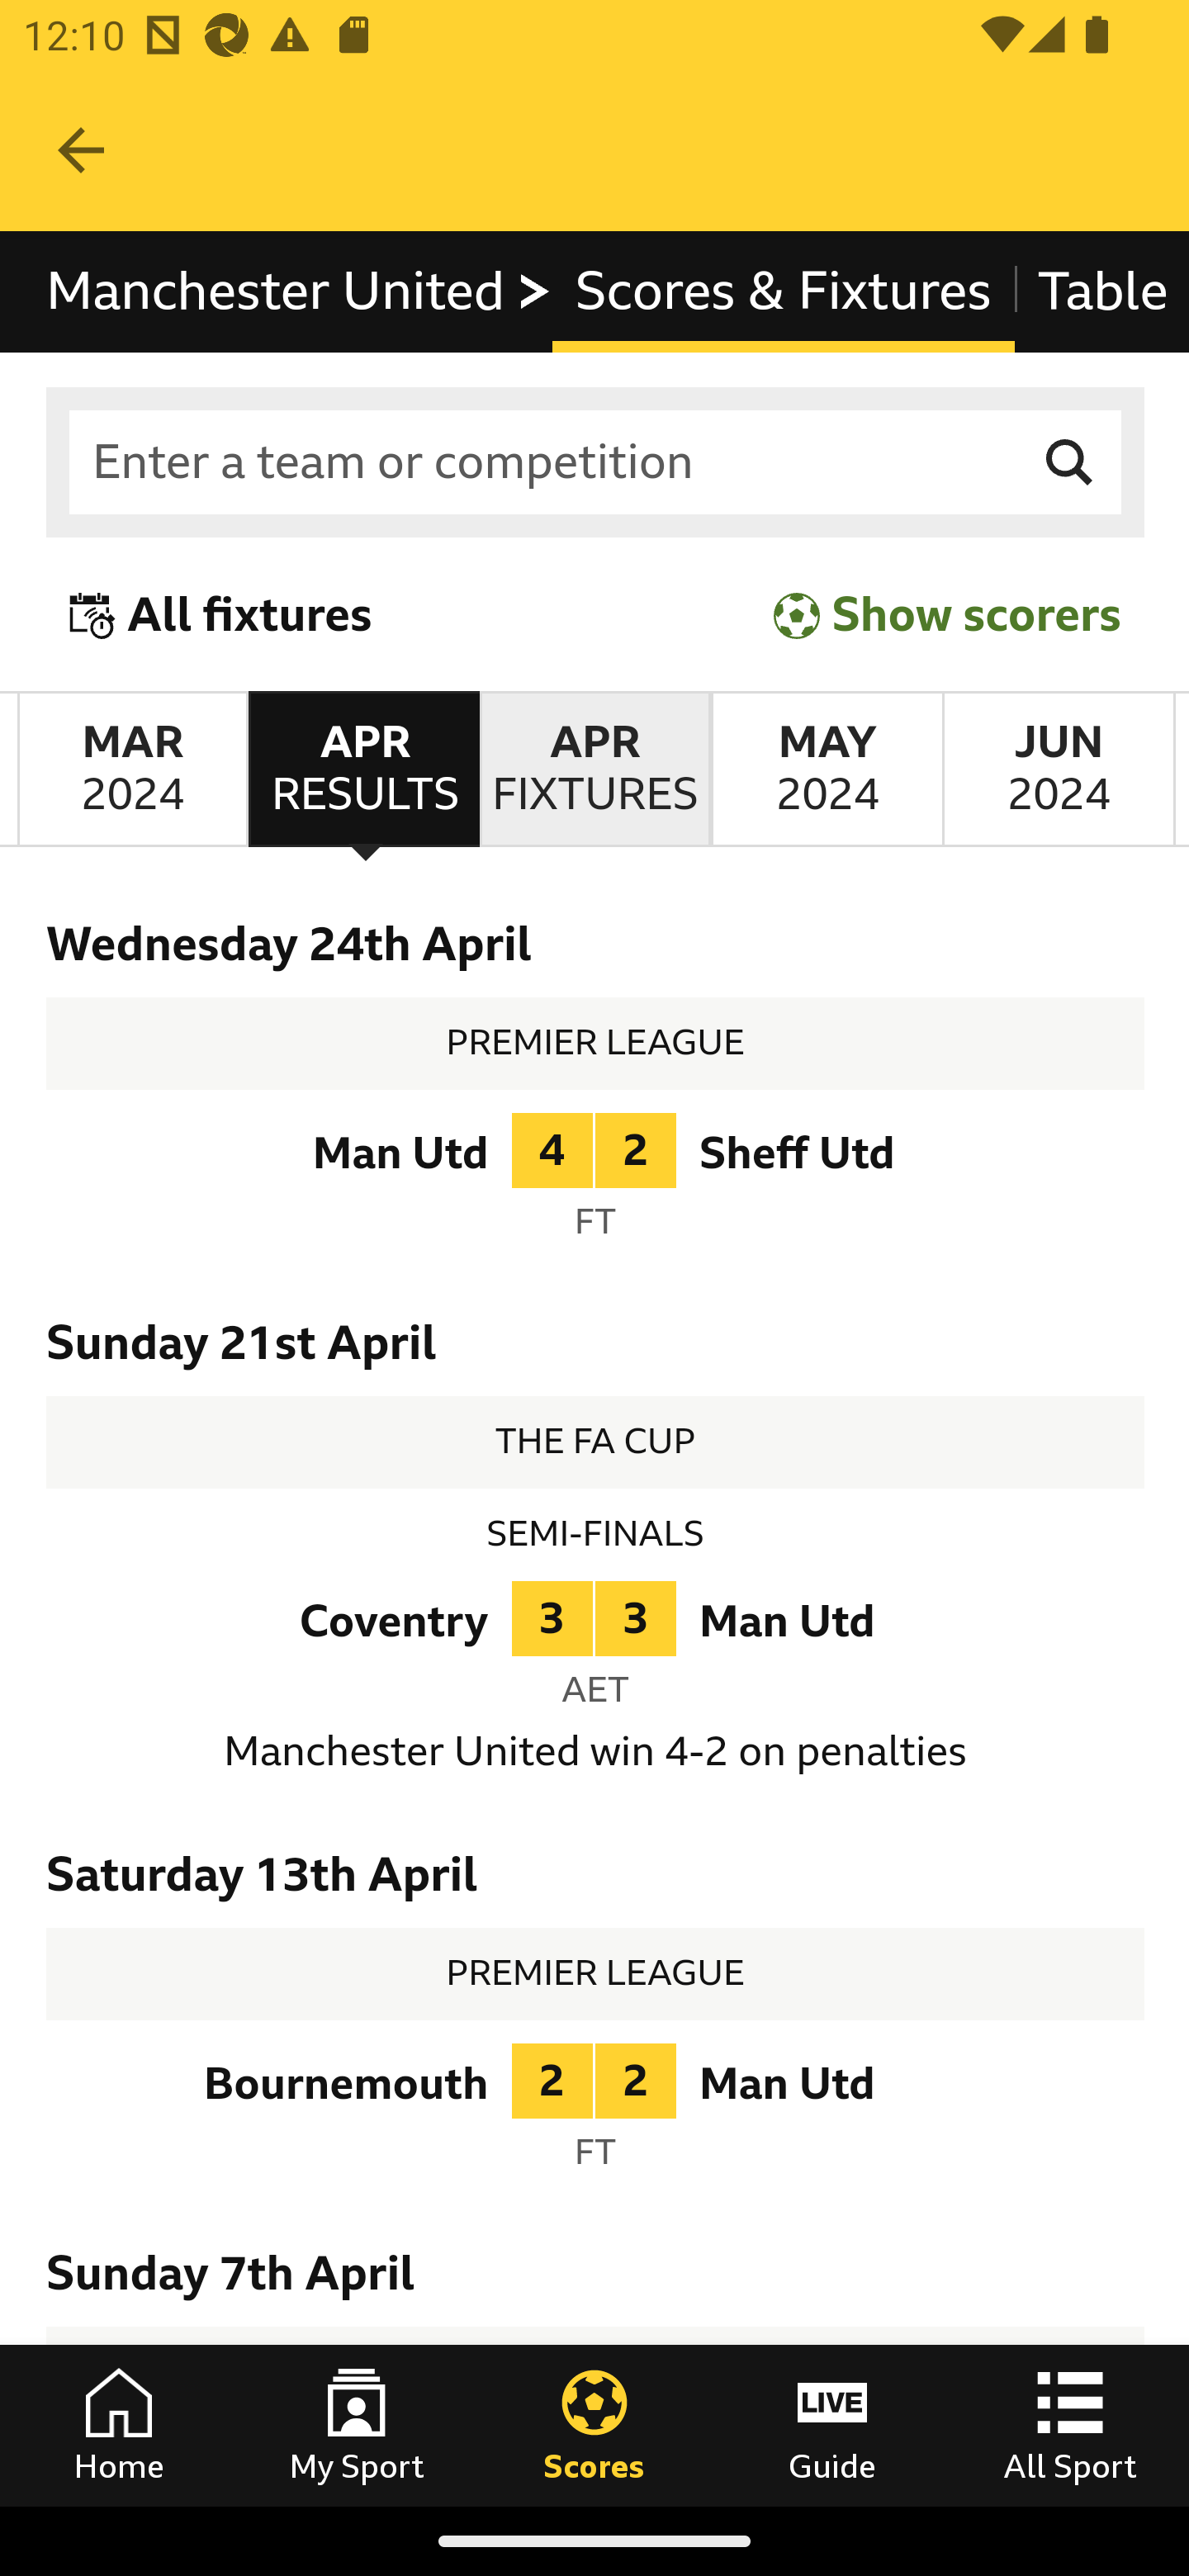 The width and height of the screenshot is (1189, 2576). Describe the element at coordinates (1059, 769) in the screenshot. I see `June2024 June 2024` at that location.